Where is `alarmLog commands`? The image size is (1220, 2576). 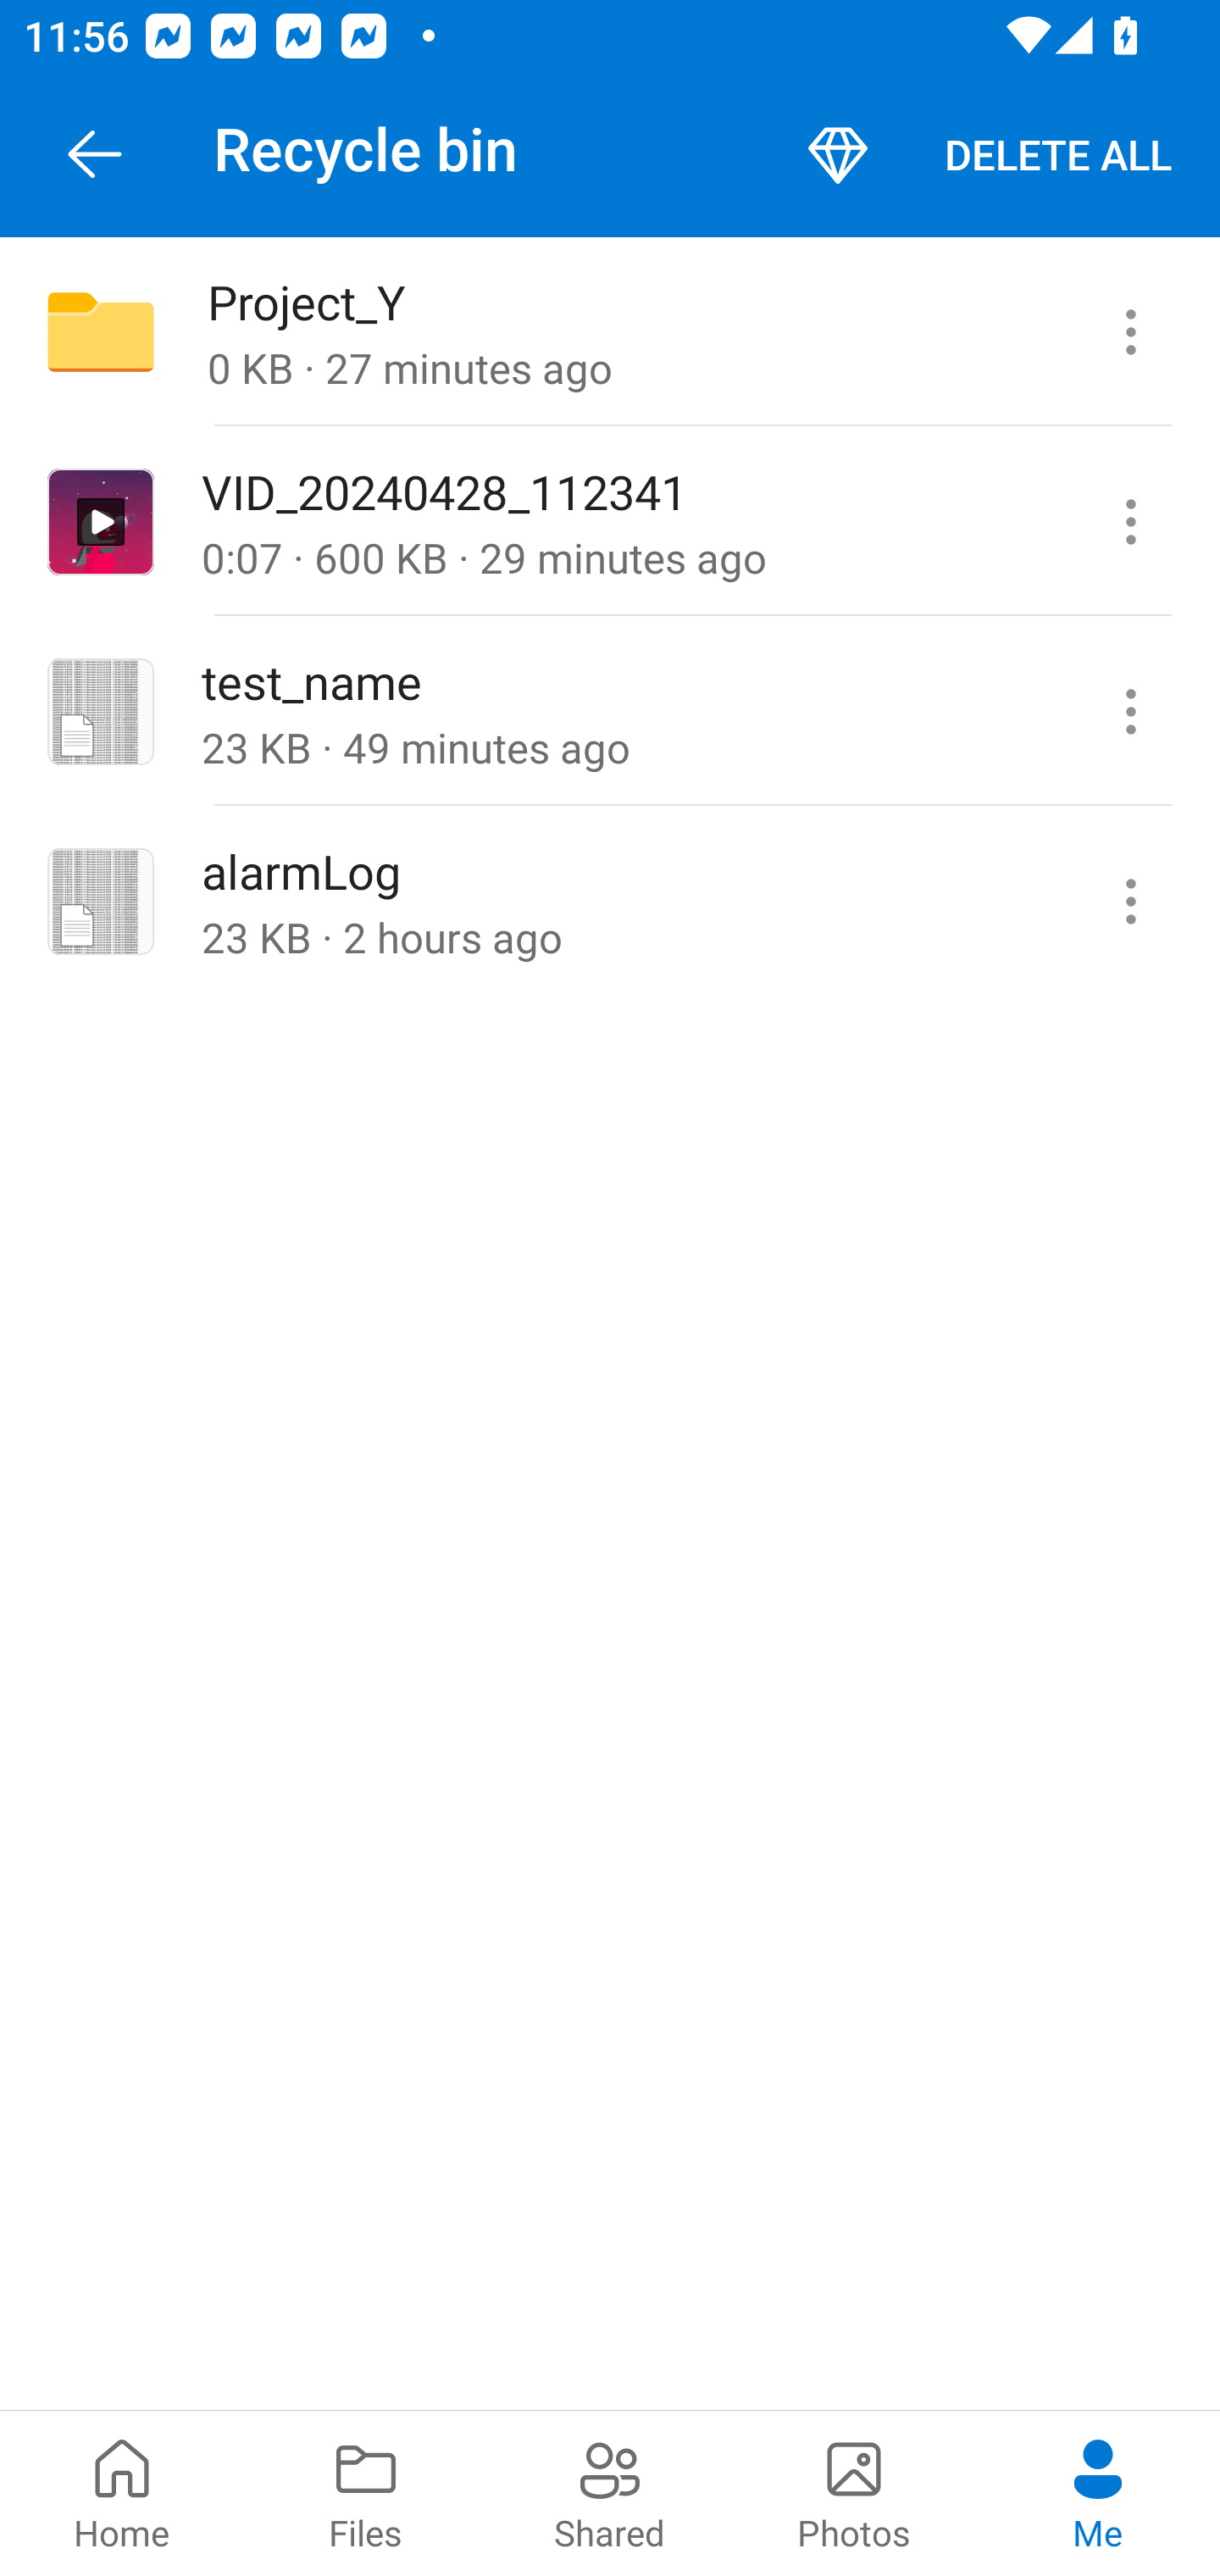 alarmLog commands is located at coordinates (1130, 902).